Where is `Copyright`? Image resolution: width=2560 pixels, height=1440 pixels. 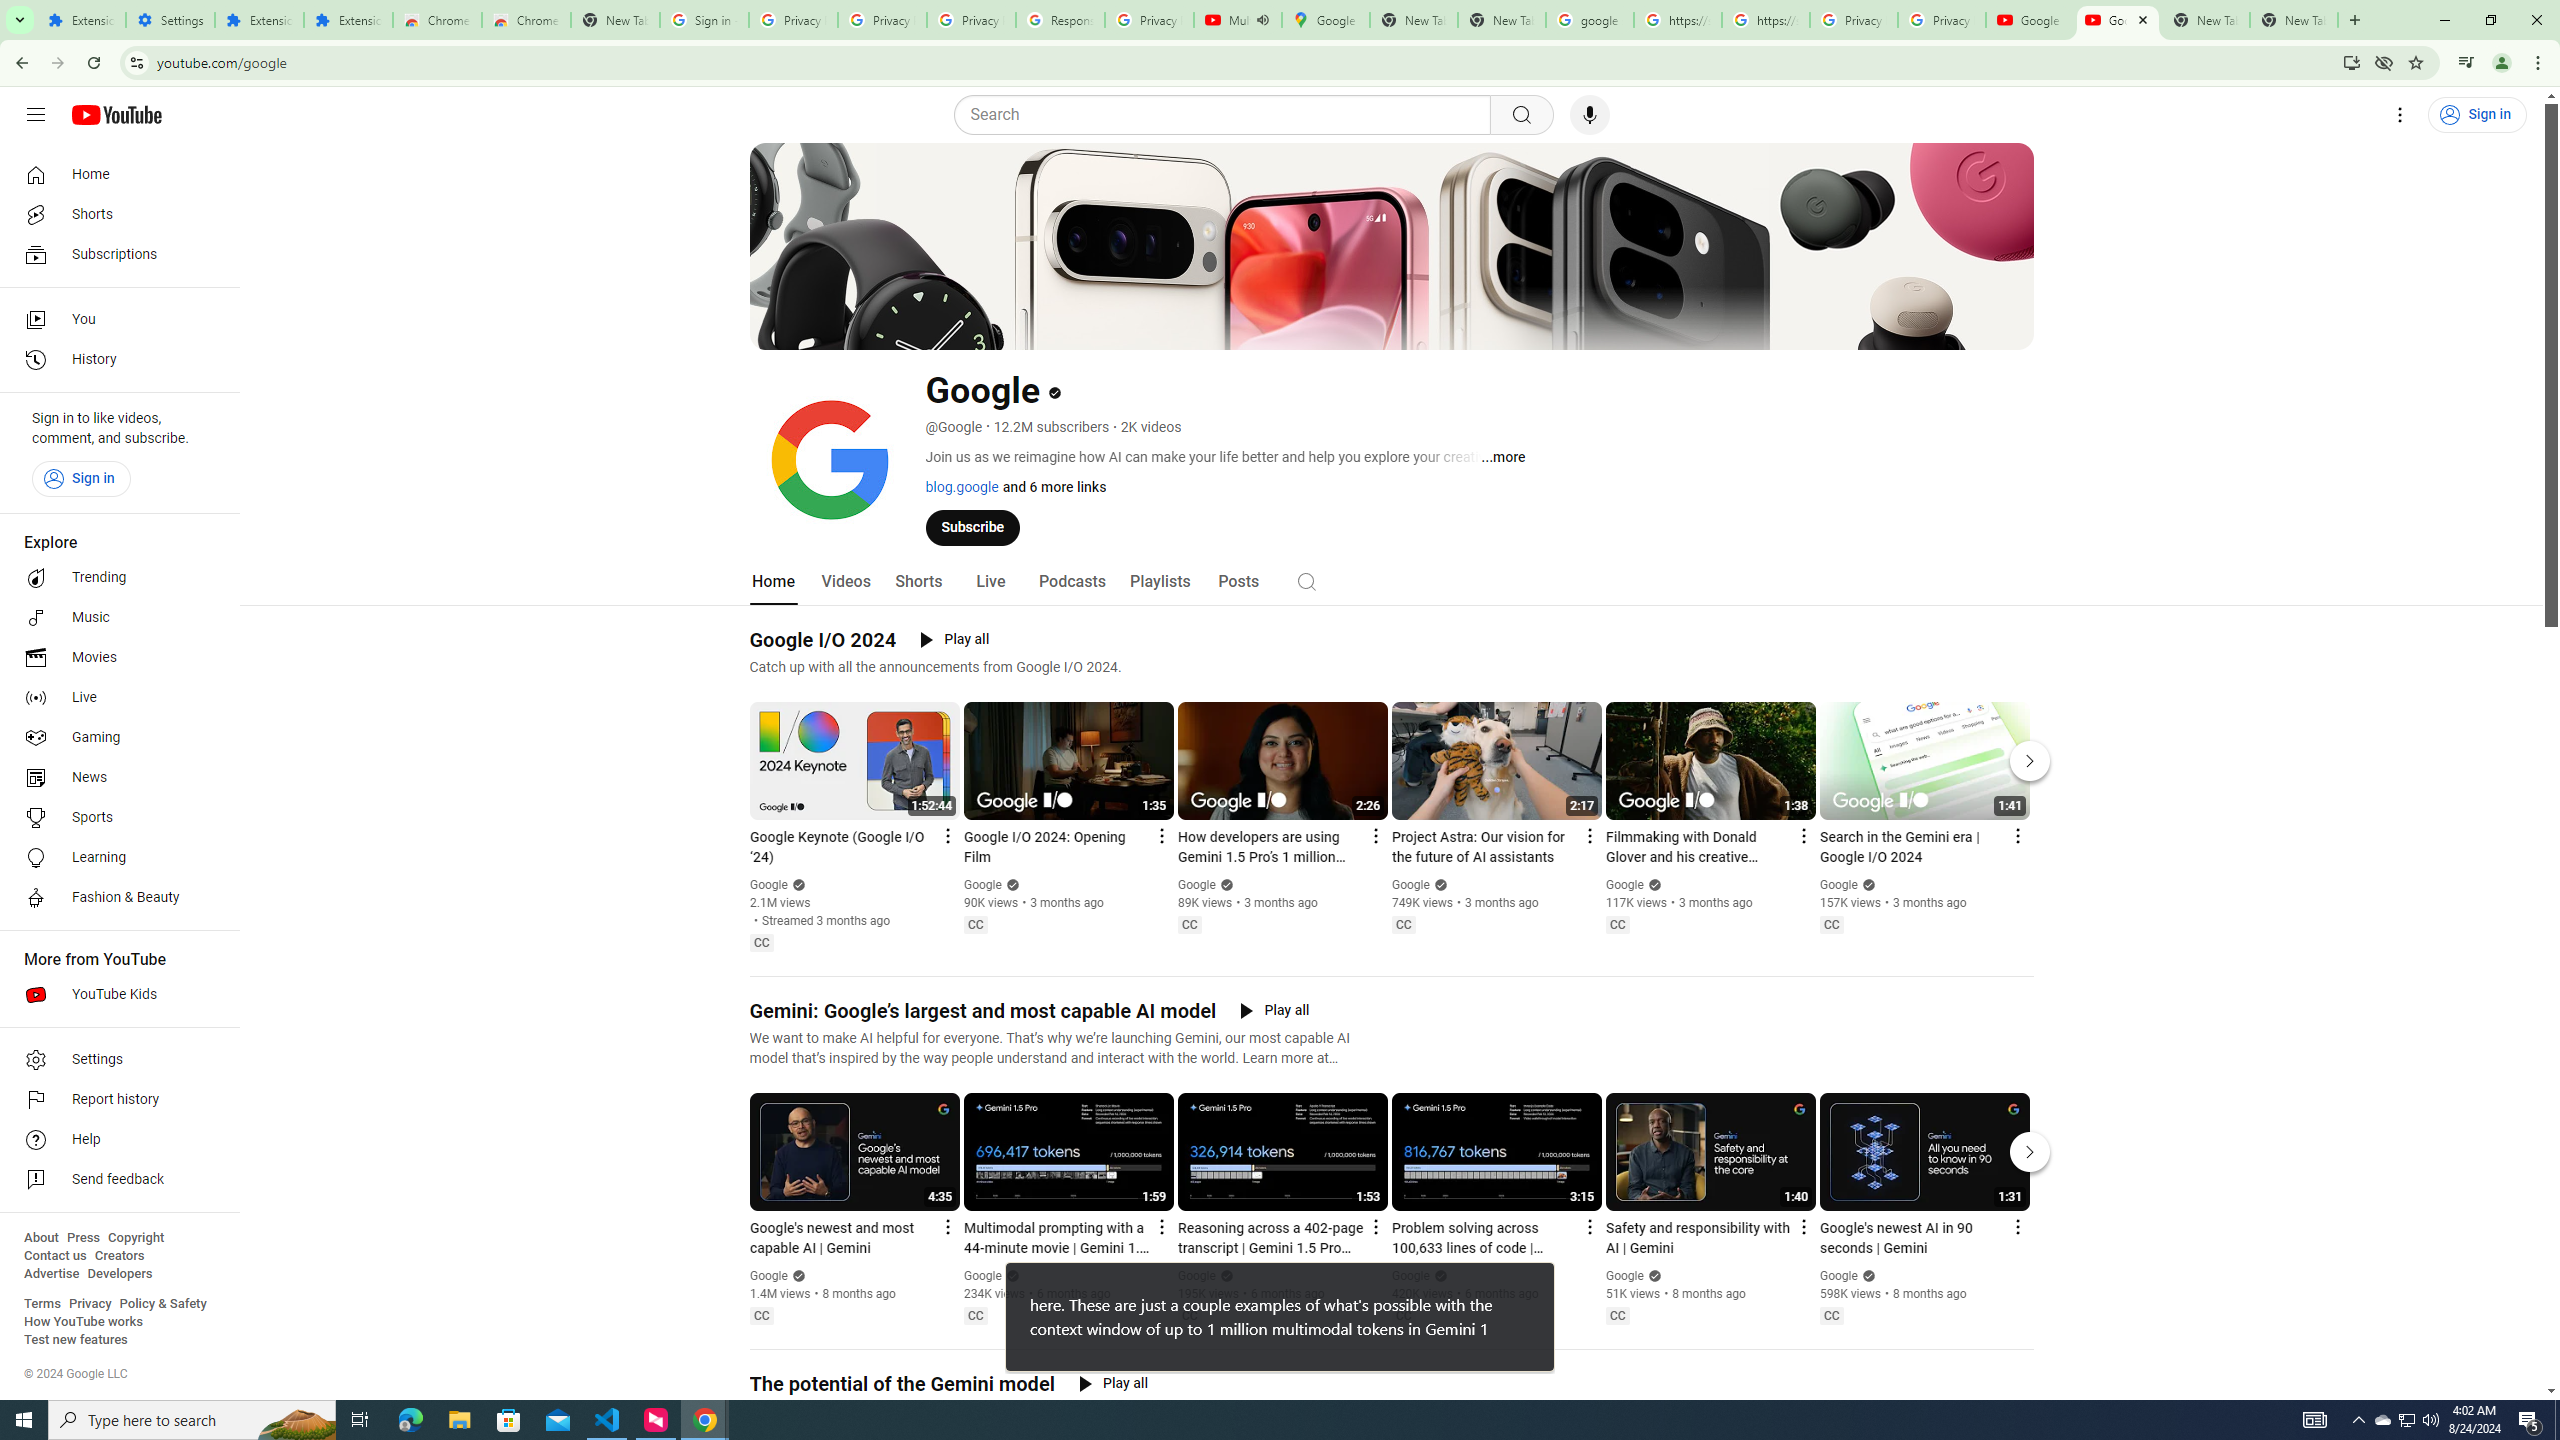 Copyright is located at coordinates (135, 1238).